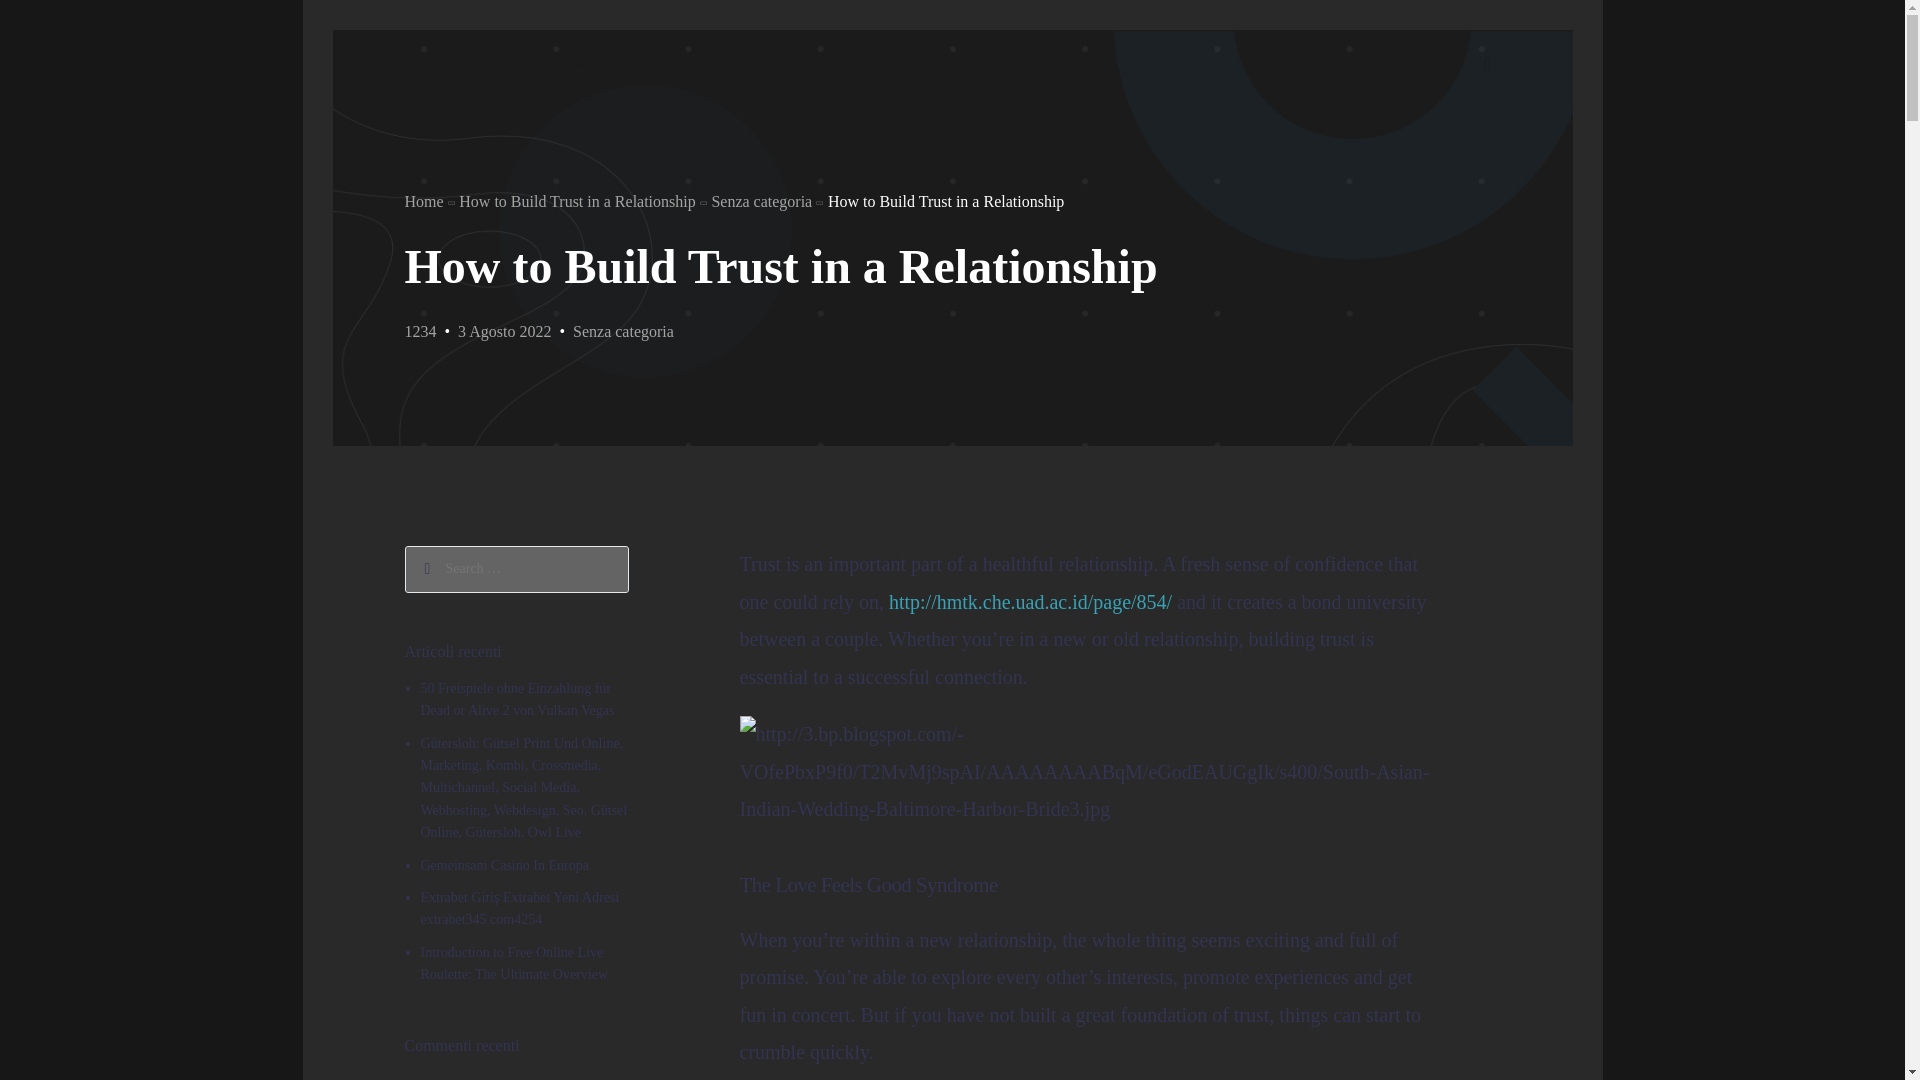  I want to click on Home, so click(423, 201).